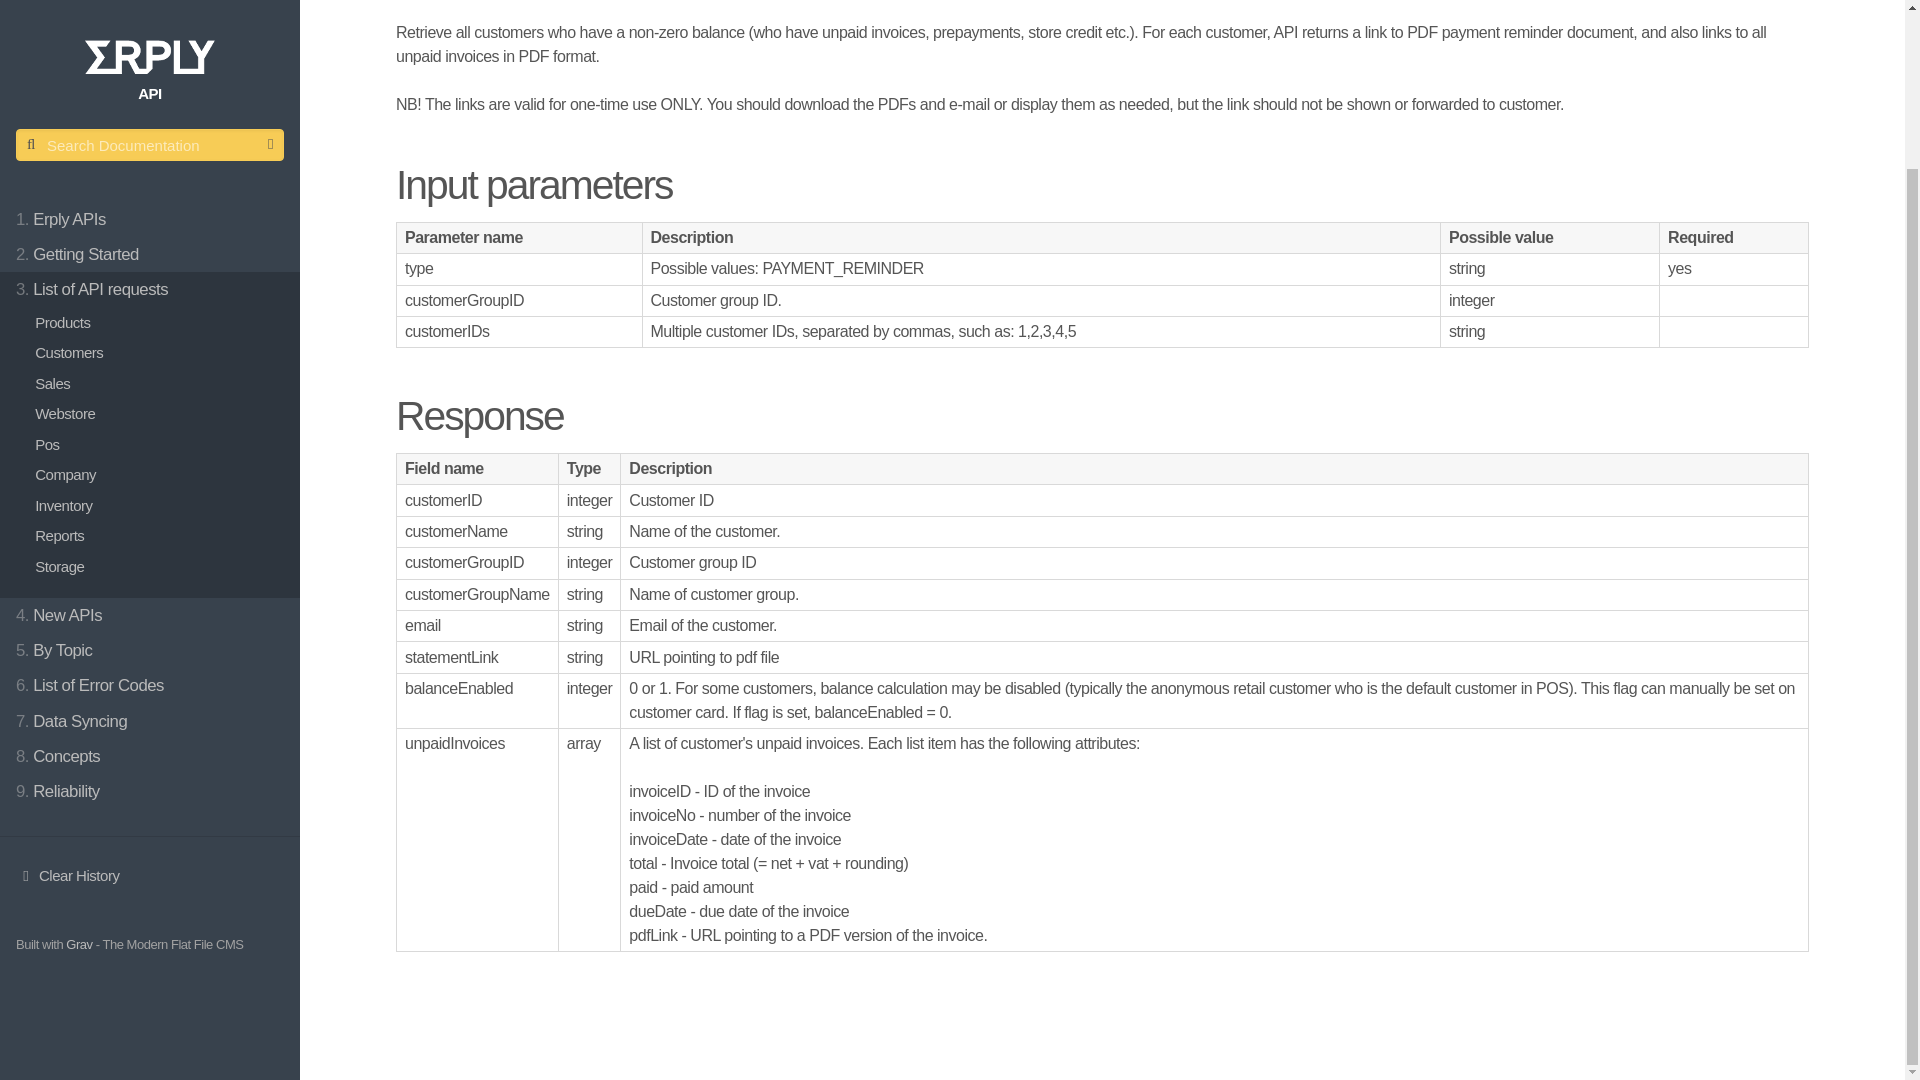 The width and height of the screenshot is (1920, 1080). Describe the element at coordinates (150, 571) in the screenshot. I see `8. Concepts` at that location.